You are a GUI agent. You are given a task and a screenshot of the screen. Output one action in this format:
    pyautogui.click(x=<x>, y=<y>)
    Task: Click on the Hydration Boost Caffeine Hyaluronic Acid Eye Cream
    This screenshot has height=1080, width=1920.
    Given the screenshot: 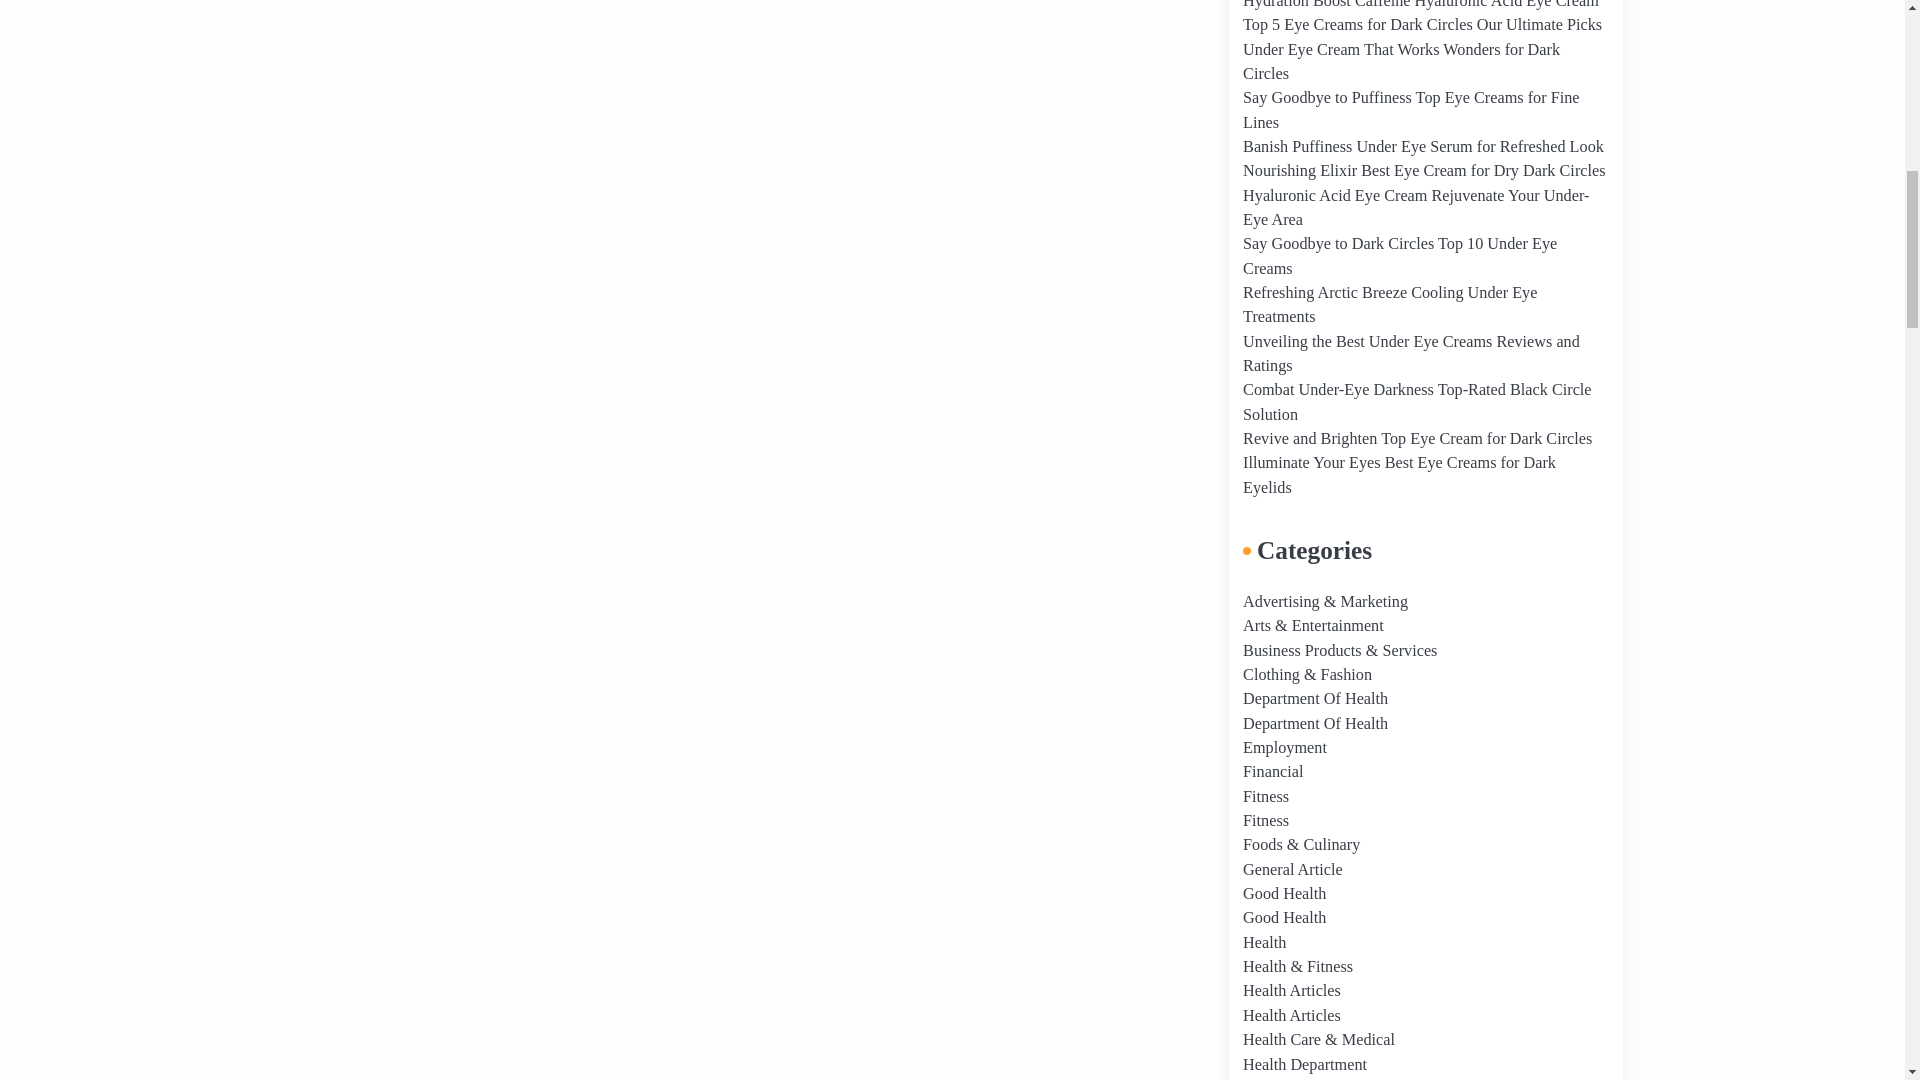 What is the action you would take?
    pyautogui.click(x=1420, y=4)
    